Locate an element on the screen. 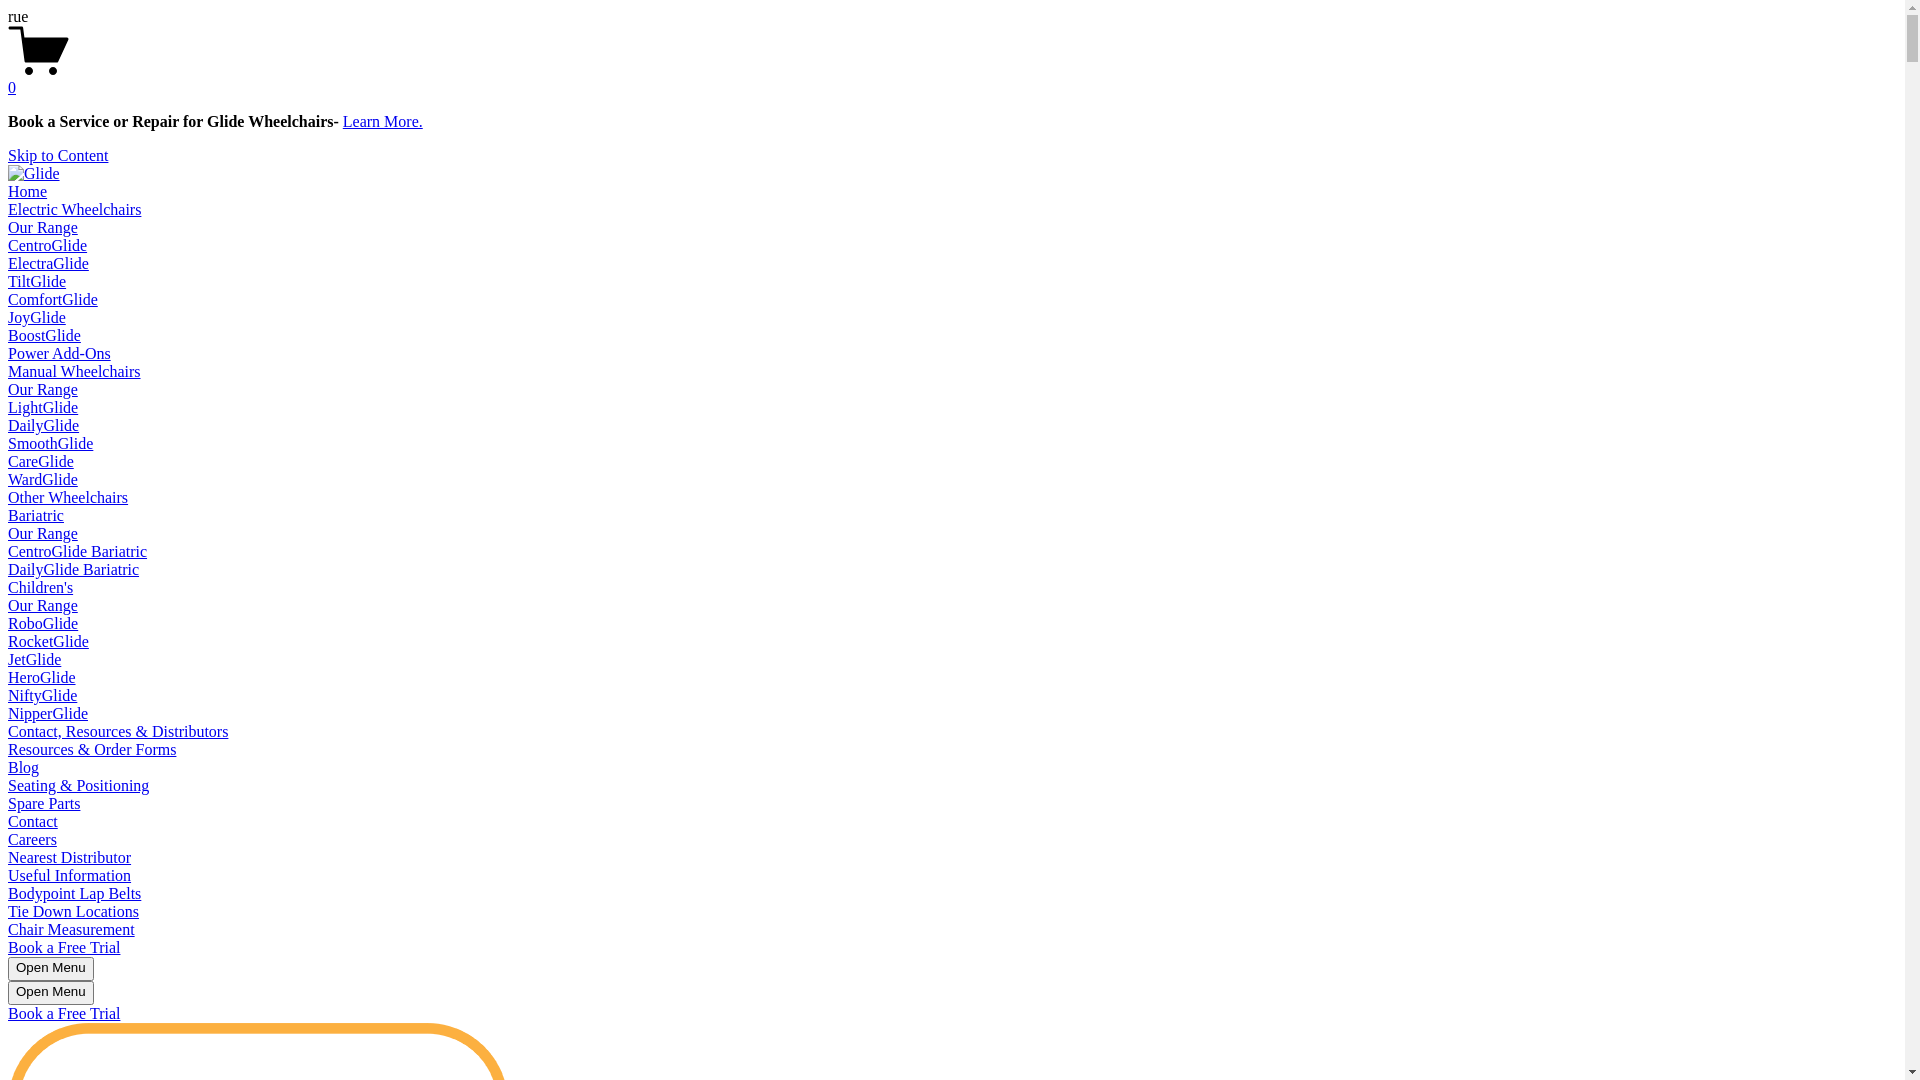  RoboGlide is located at coordinates (43, 624).